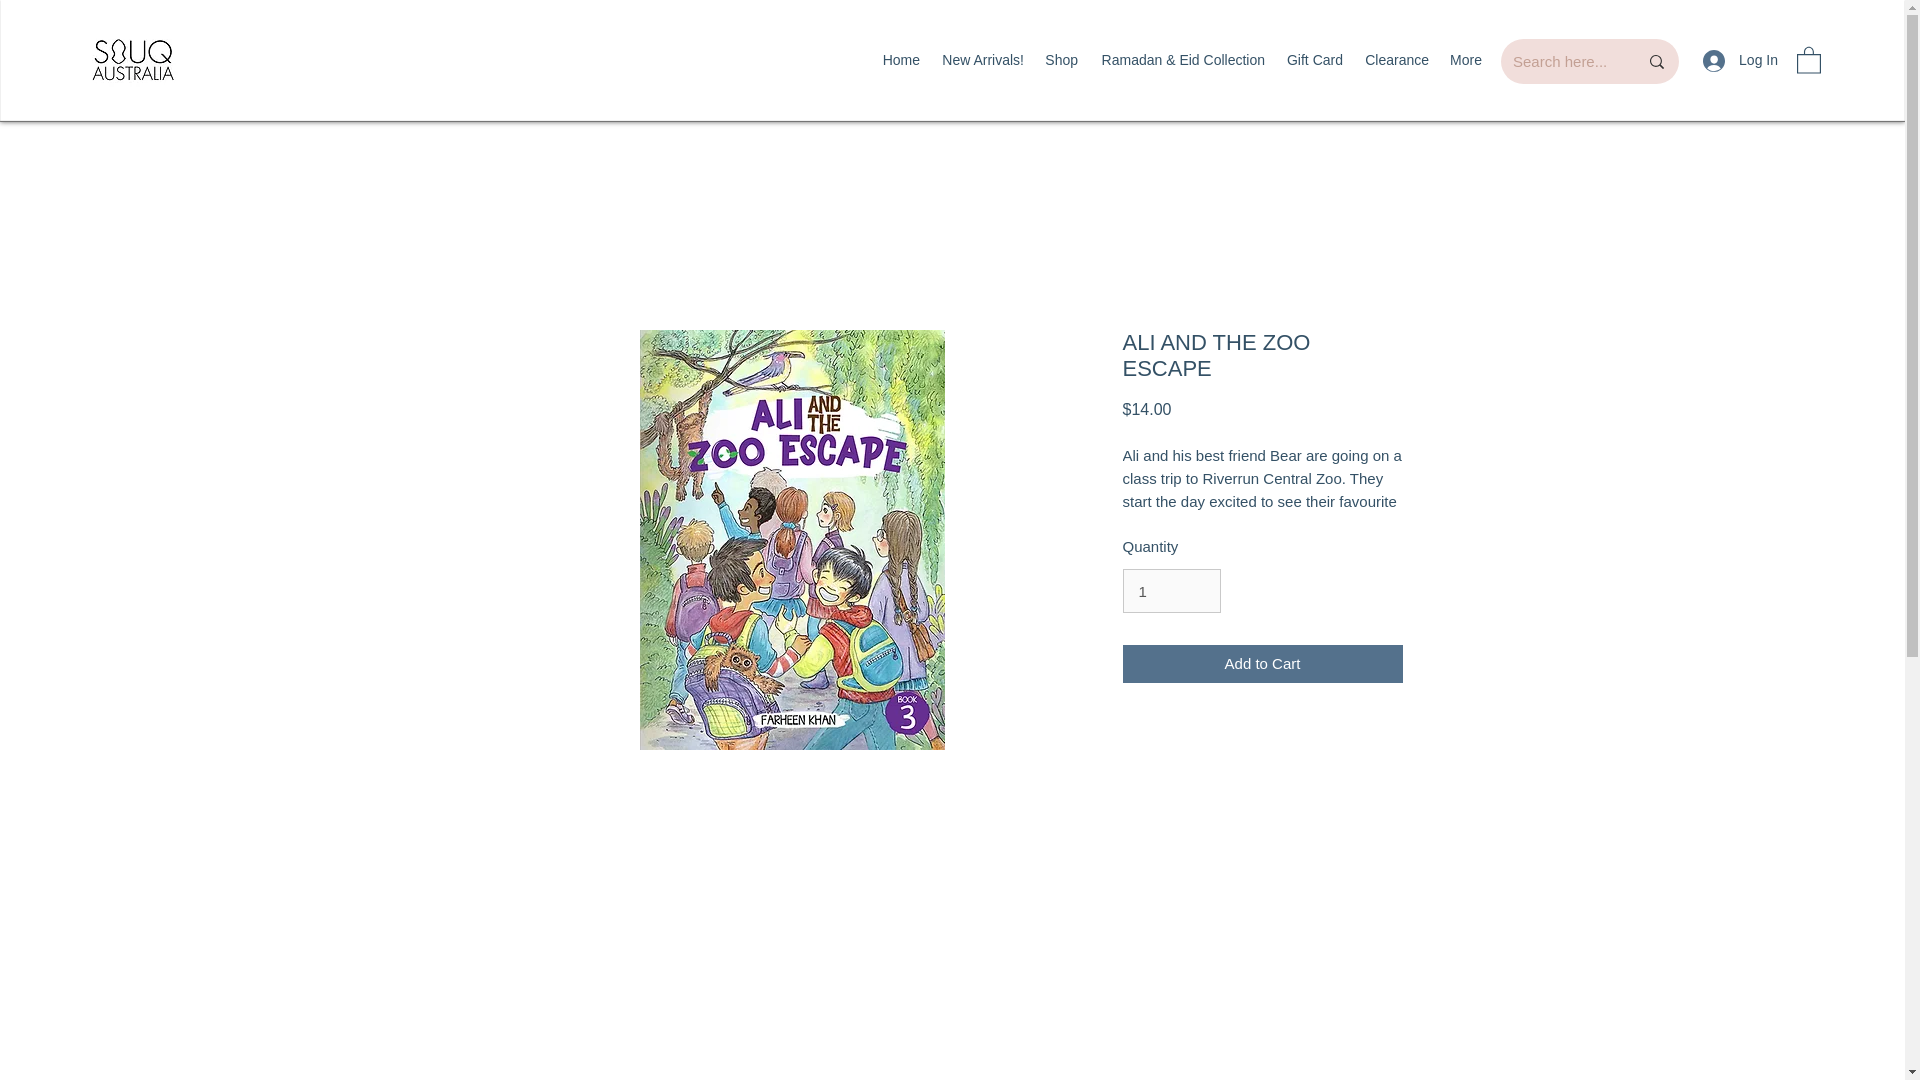 The width and height of the screenshot is (1920, 1080). What do you see at coordinates (1061, 60) in the screenshot?
I see `Shop` at bounding box center [1061, 60].